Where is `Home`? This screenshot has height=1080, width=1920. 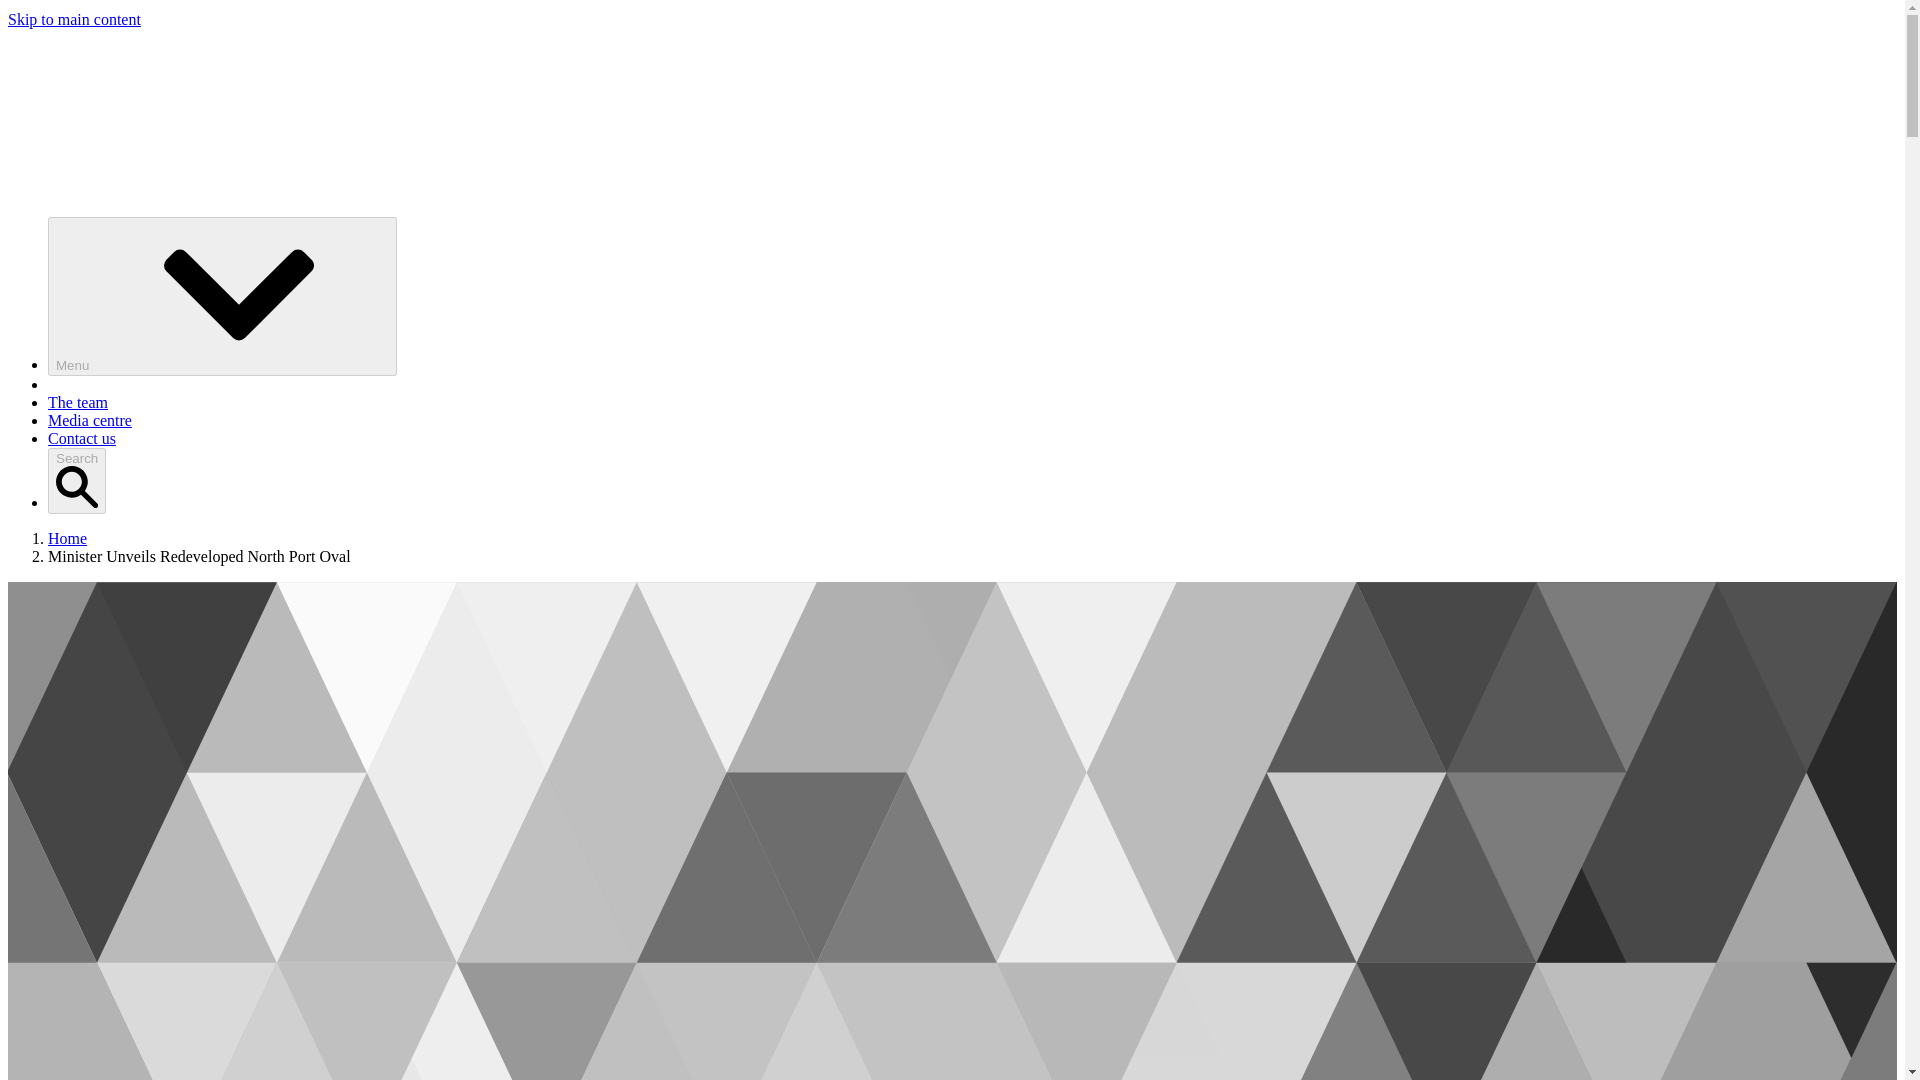
Home is located at coordinates (67, 538).